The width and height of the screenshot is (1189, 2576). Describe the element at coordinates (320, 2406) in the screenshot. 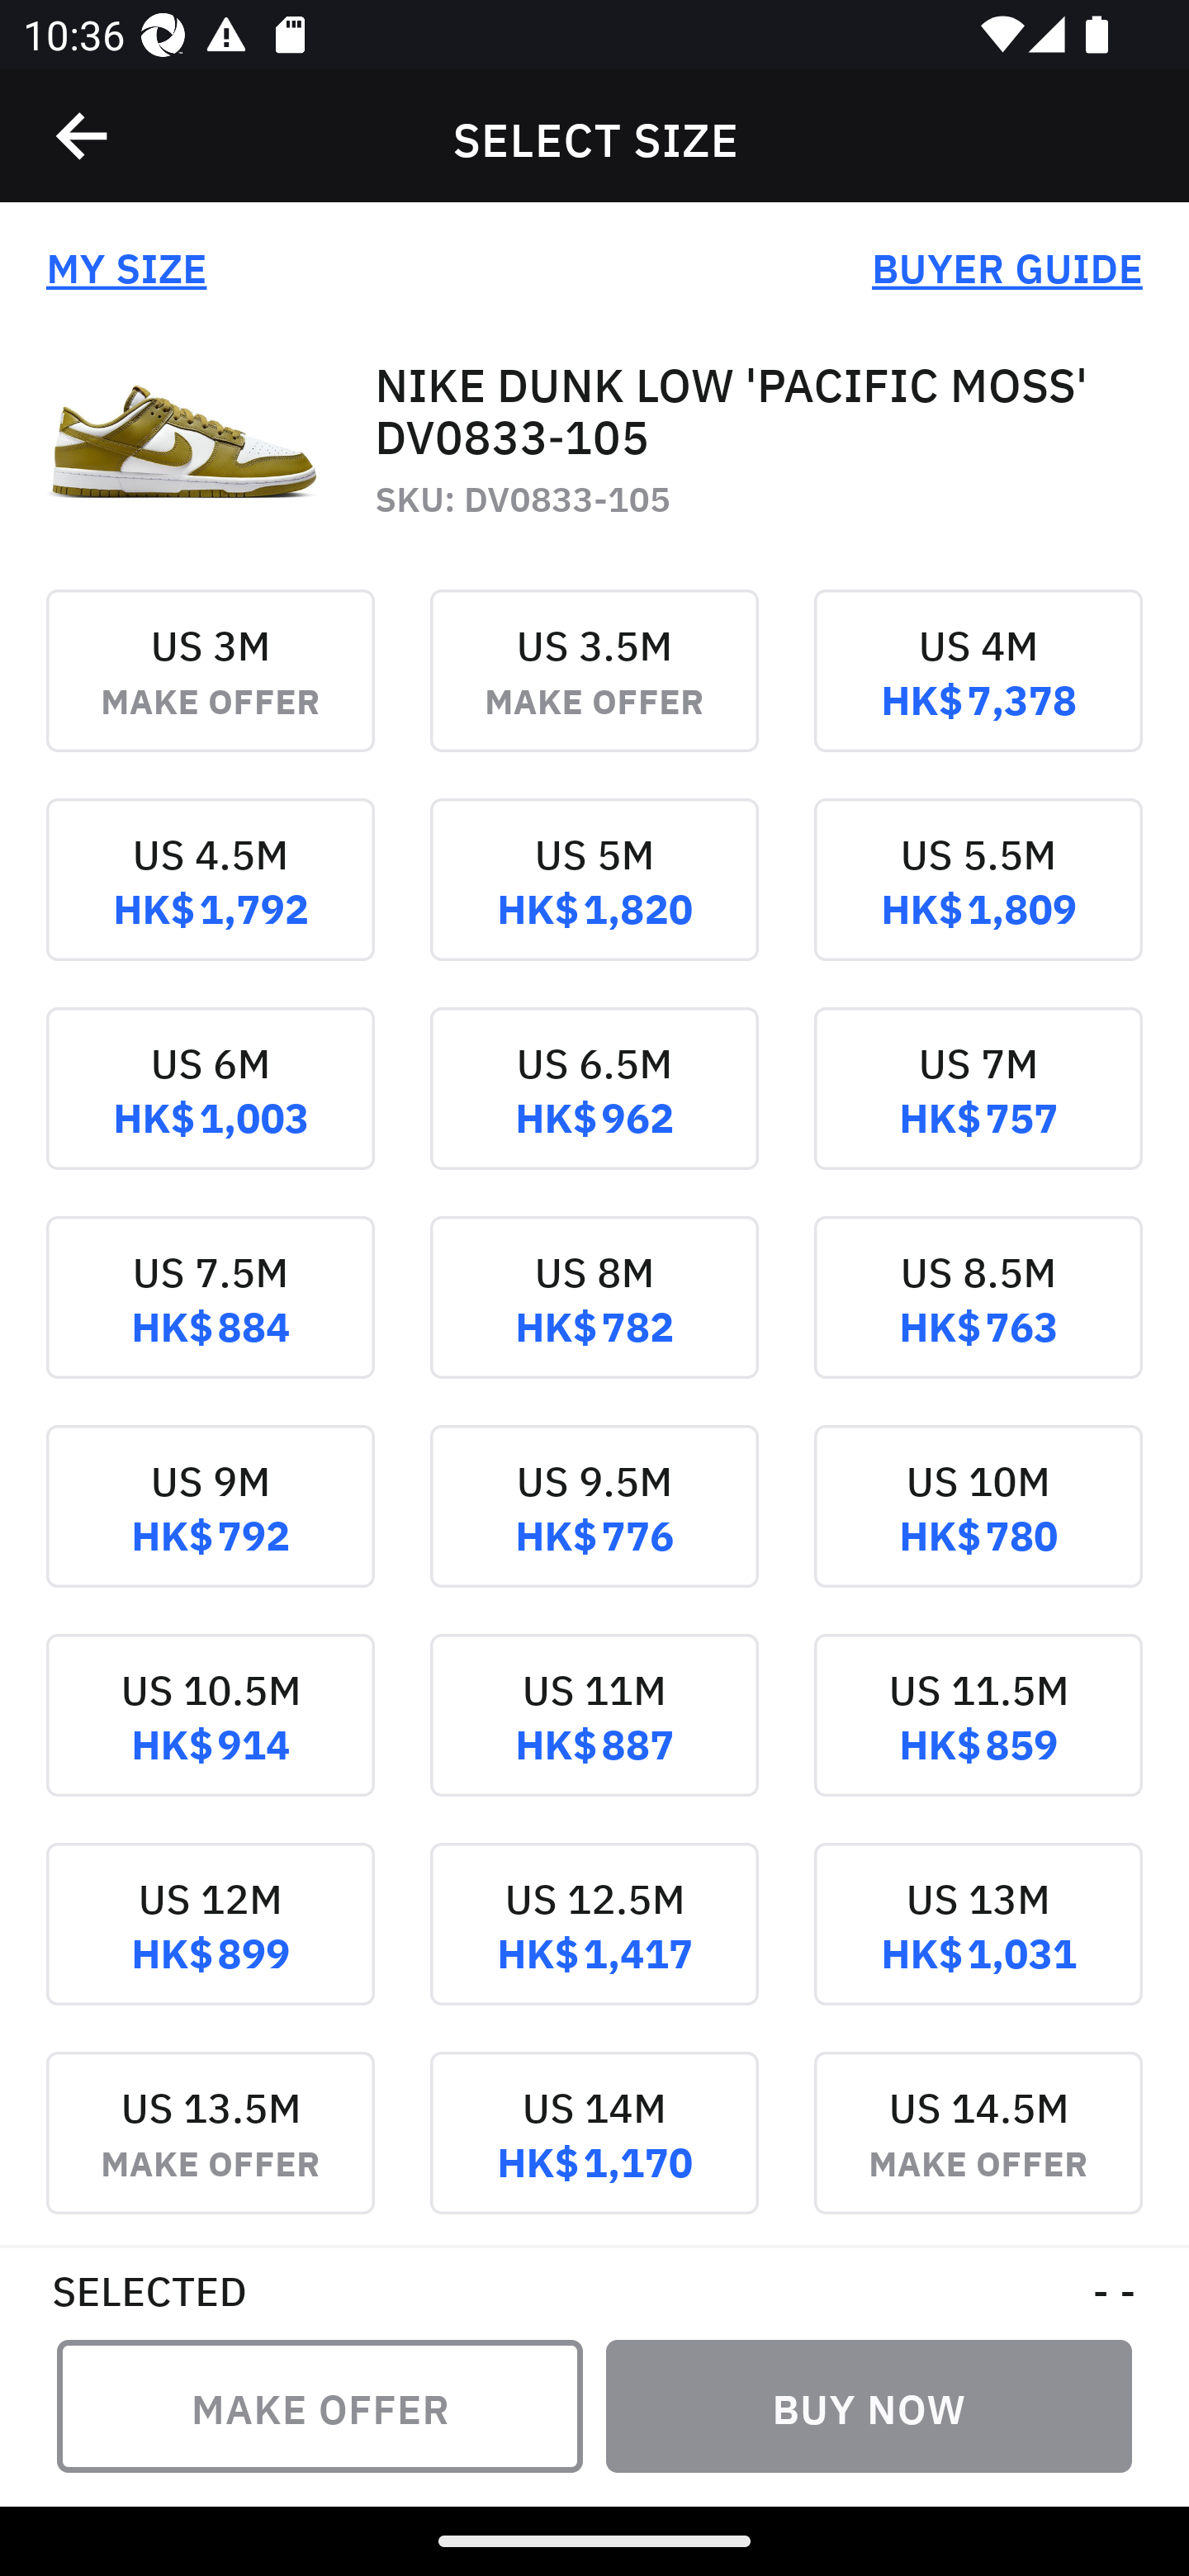

I see `MAKE OFFER` at that location.